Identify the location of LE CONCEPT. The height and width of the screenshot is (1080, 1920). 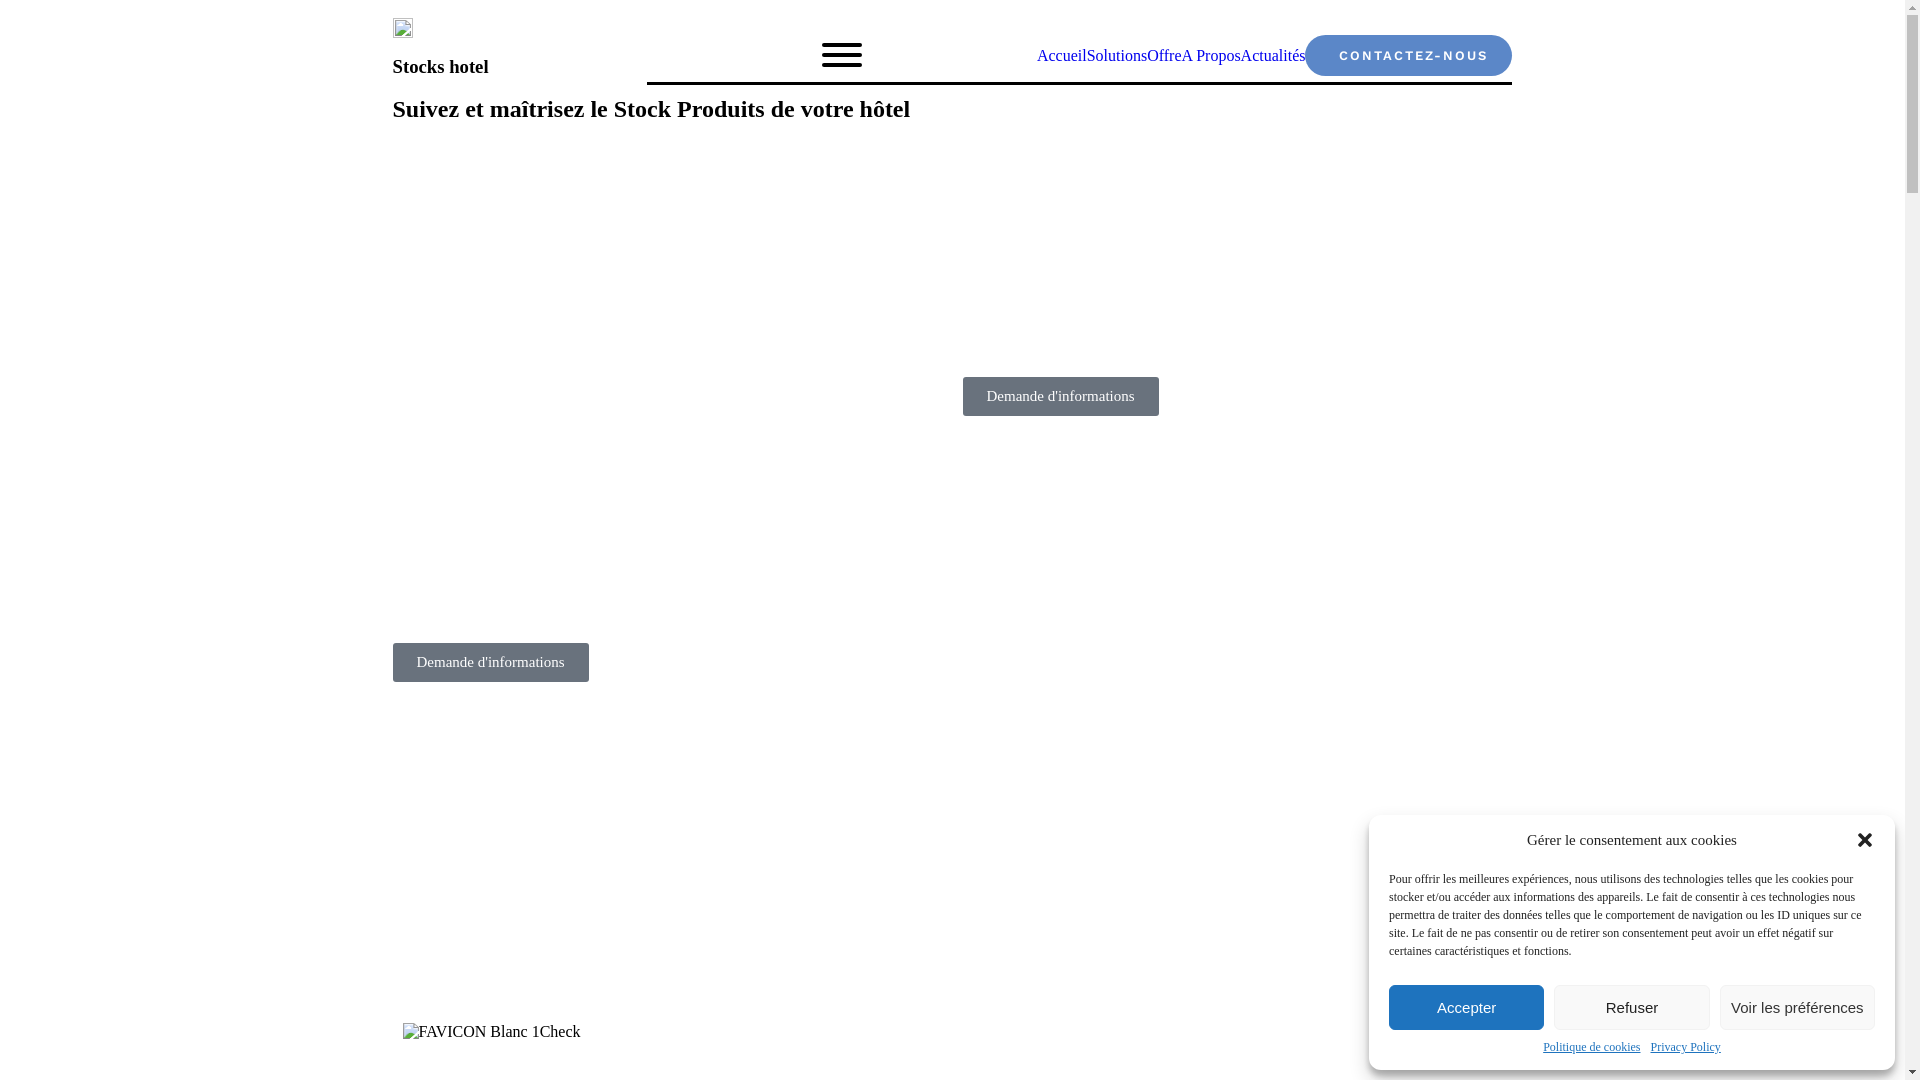
(448, 1072).